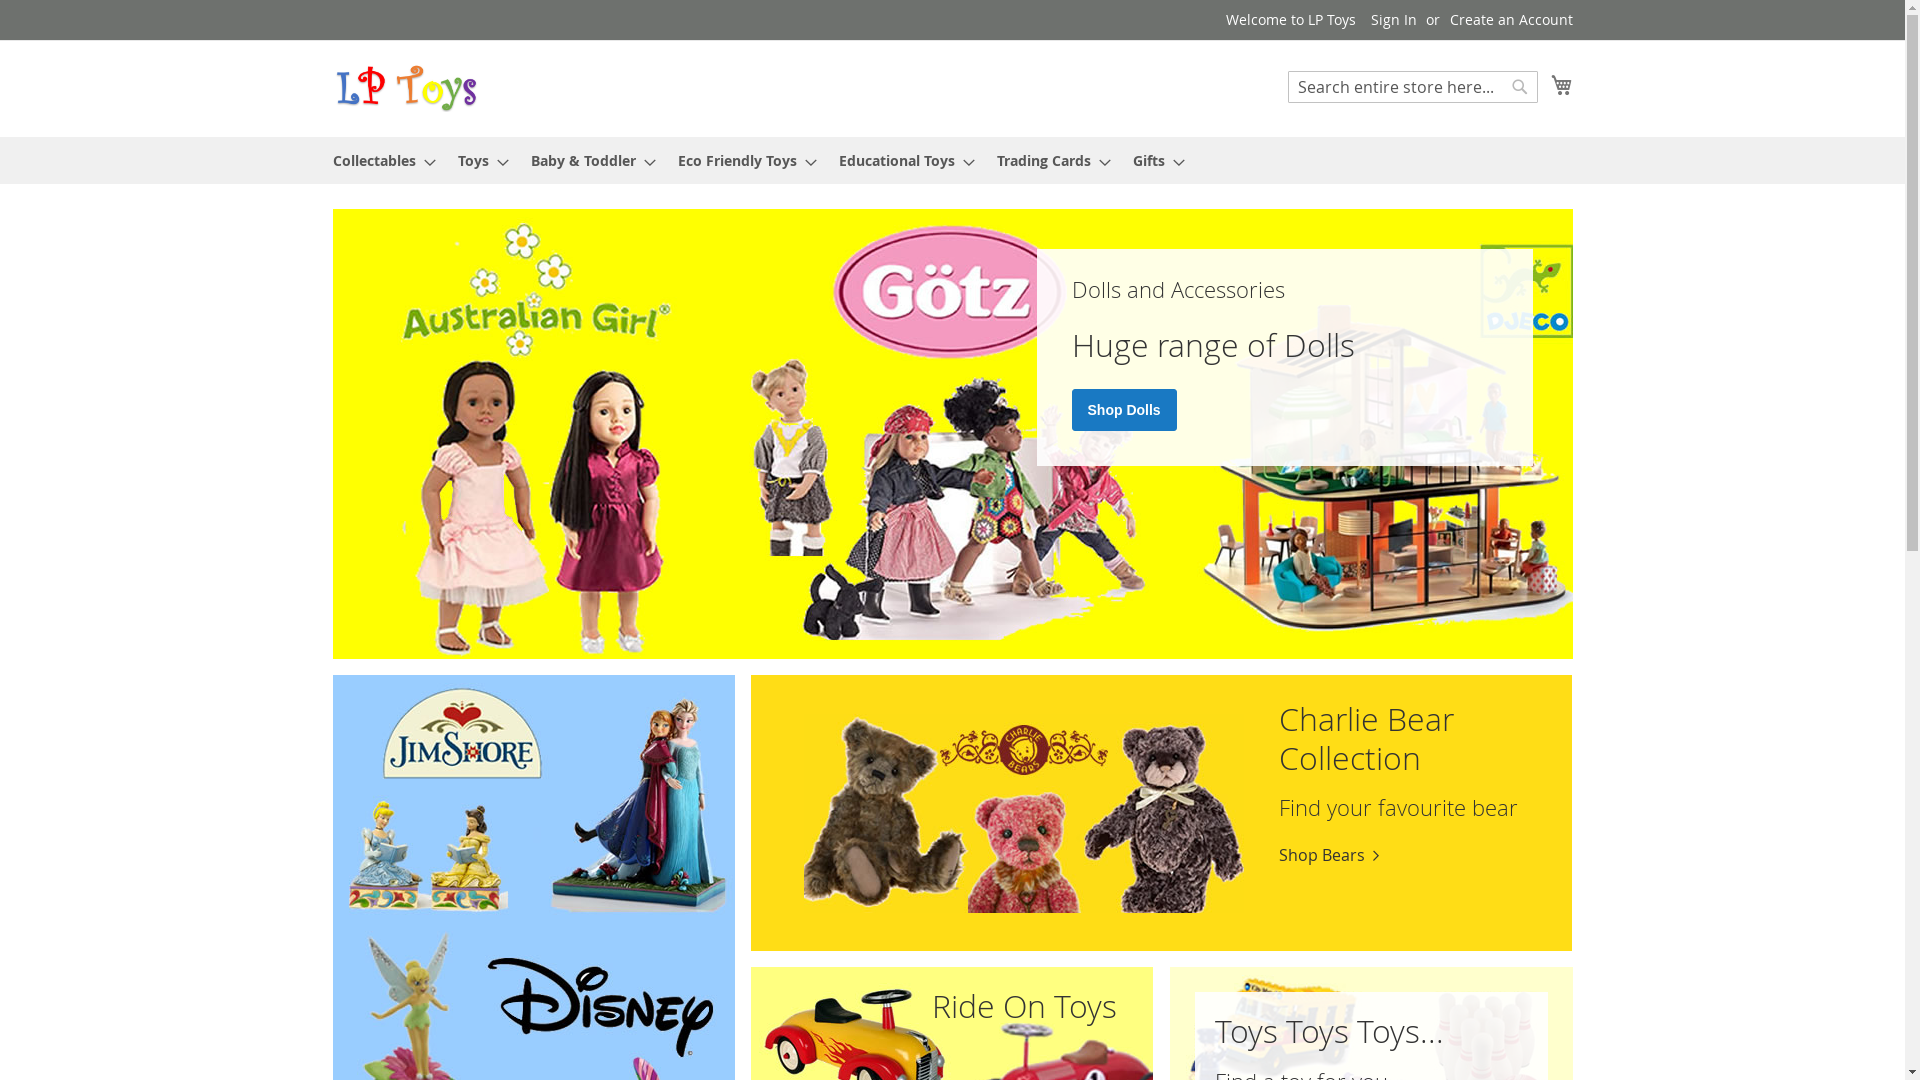  Describe the element at coordinates (586, 160) in the screenshot. I see `Baby & Toddler` at that location.